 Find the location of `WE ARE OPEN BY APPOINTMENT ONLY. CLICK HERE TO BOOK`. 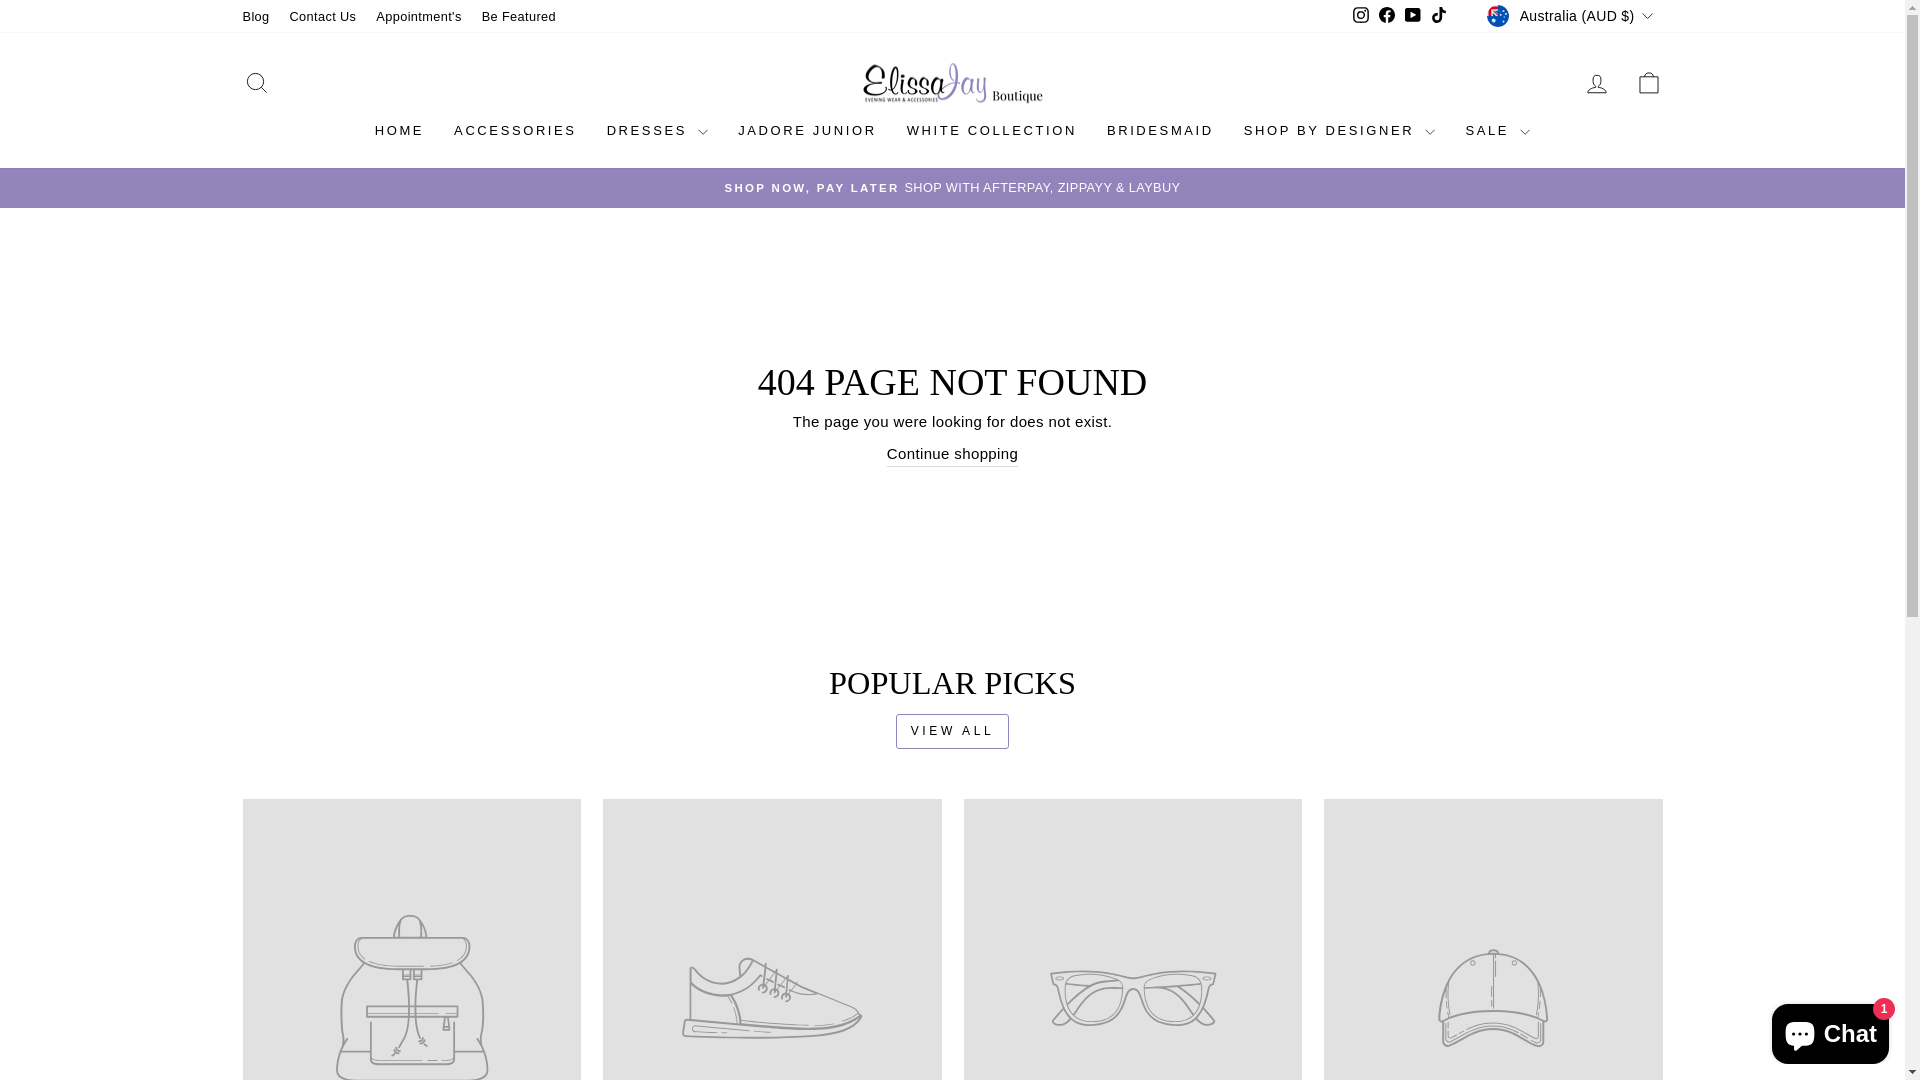

WE ARE OPEN BY APPOINTMENT ONLY. CLICK HERE TO BOOK is located at coordinates (953, 188).